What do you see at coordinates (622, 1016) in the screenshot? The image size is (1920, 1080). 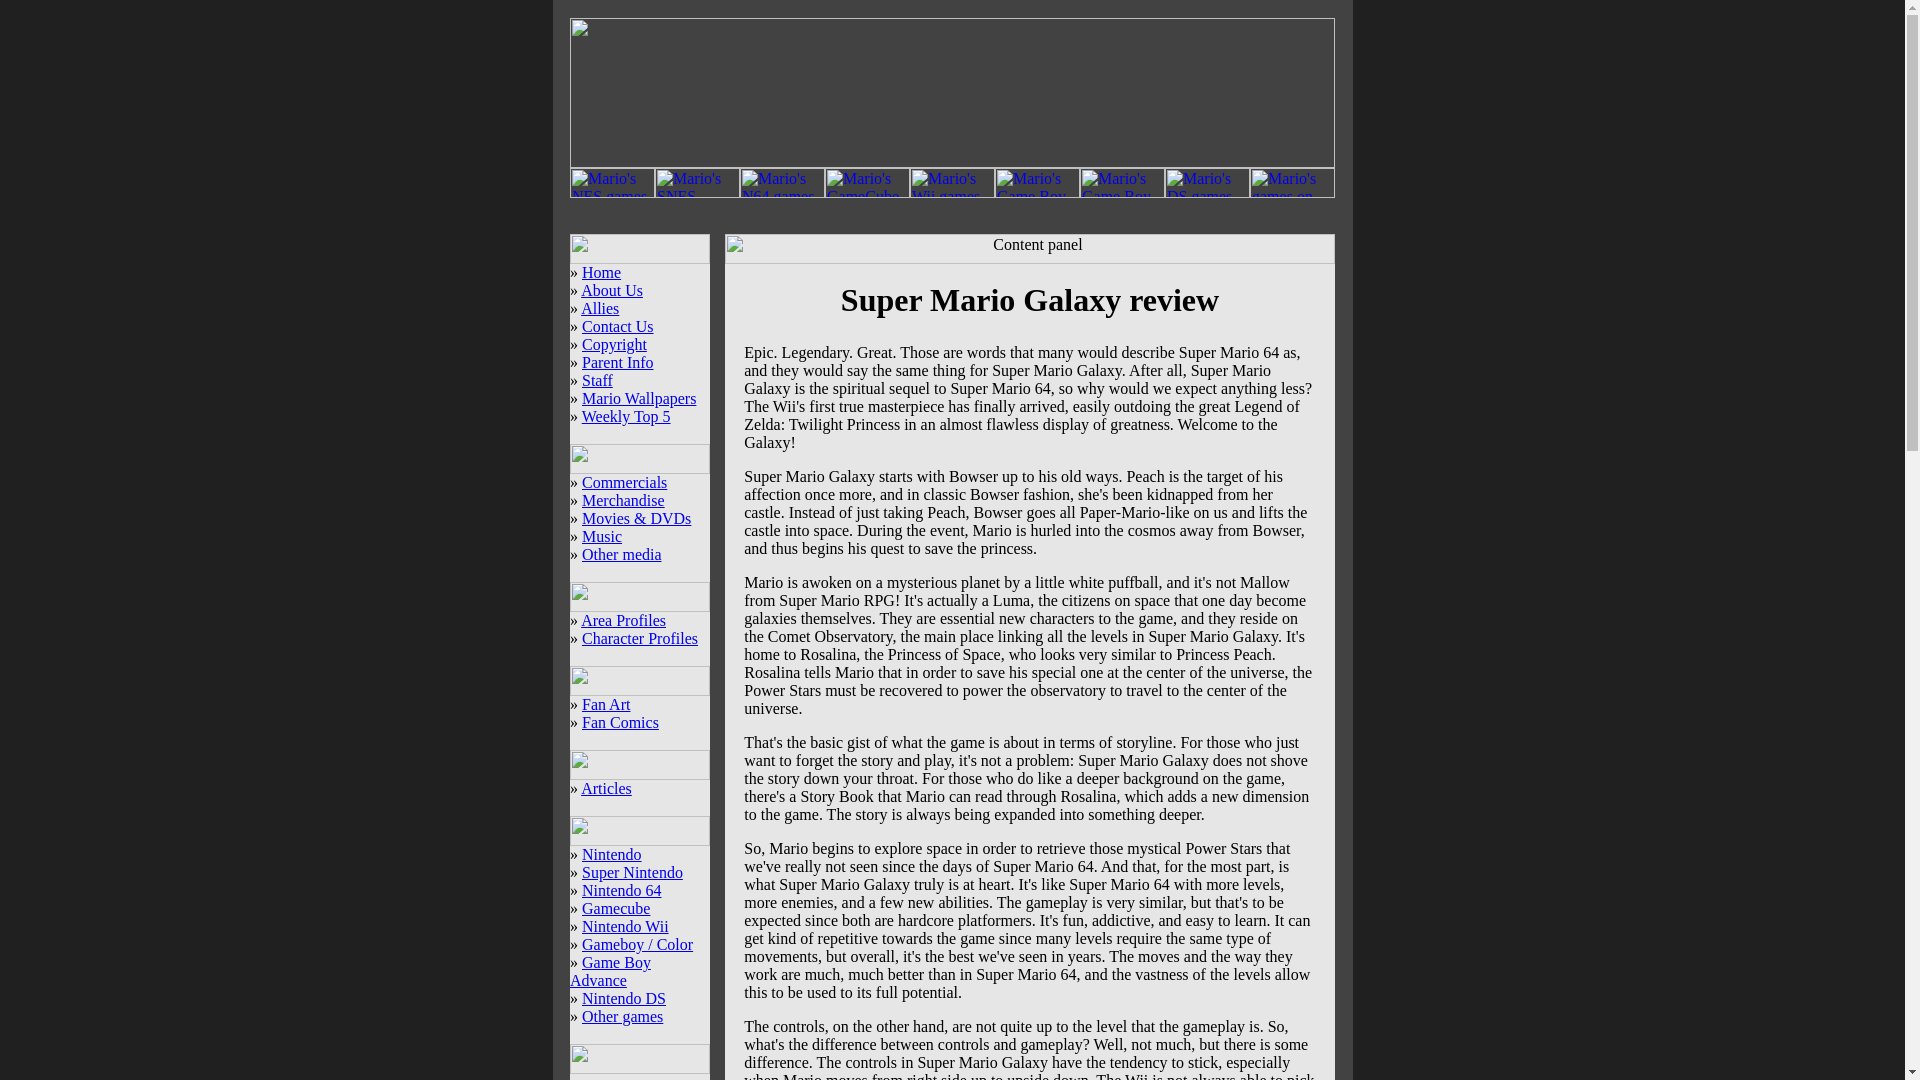 I see `Other games` at bounding box center [622, 1016].